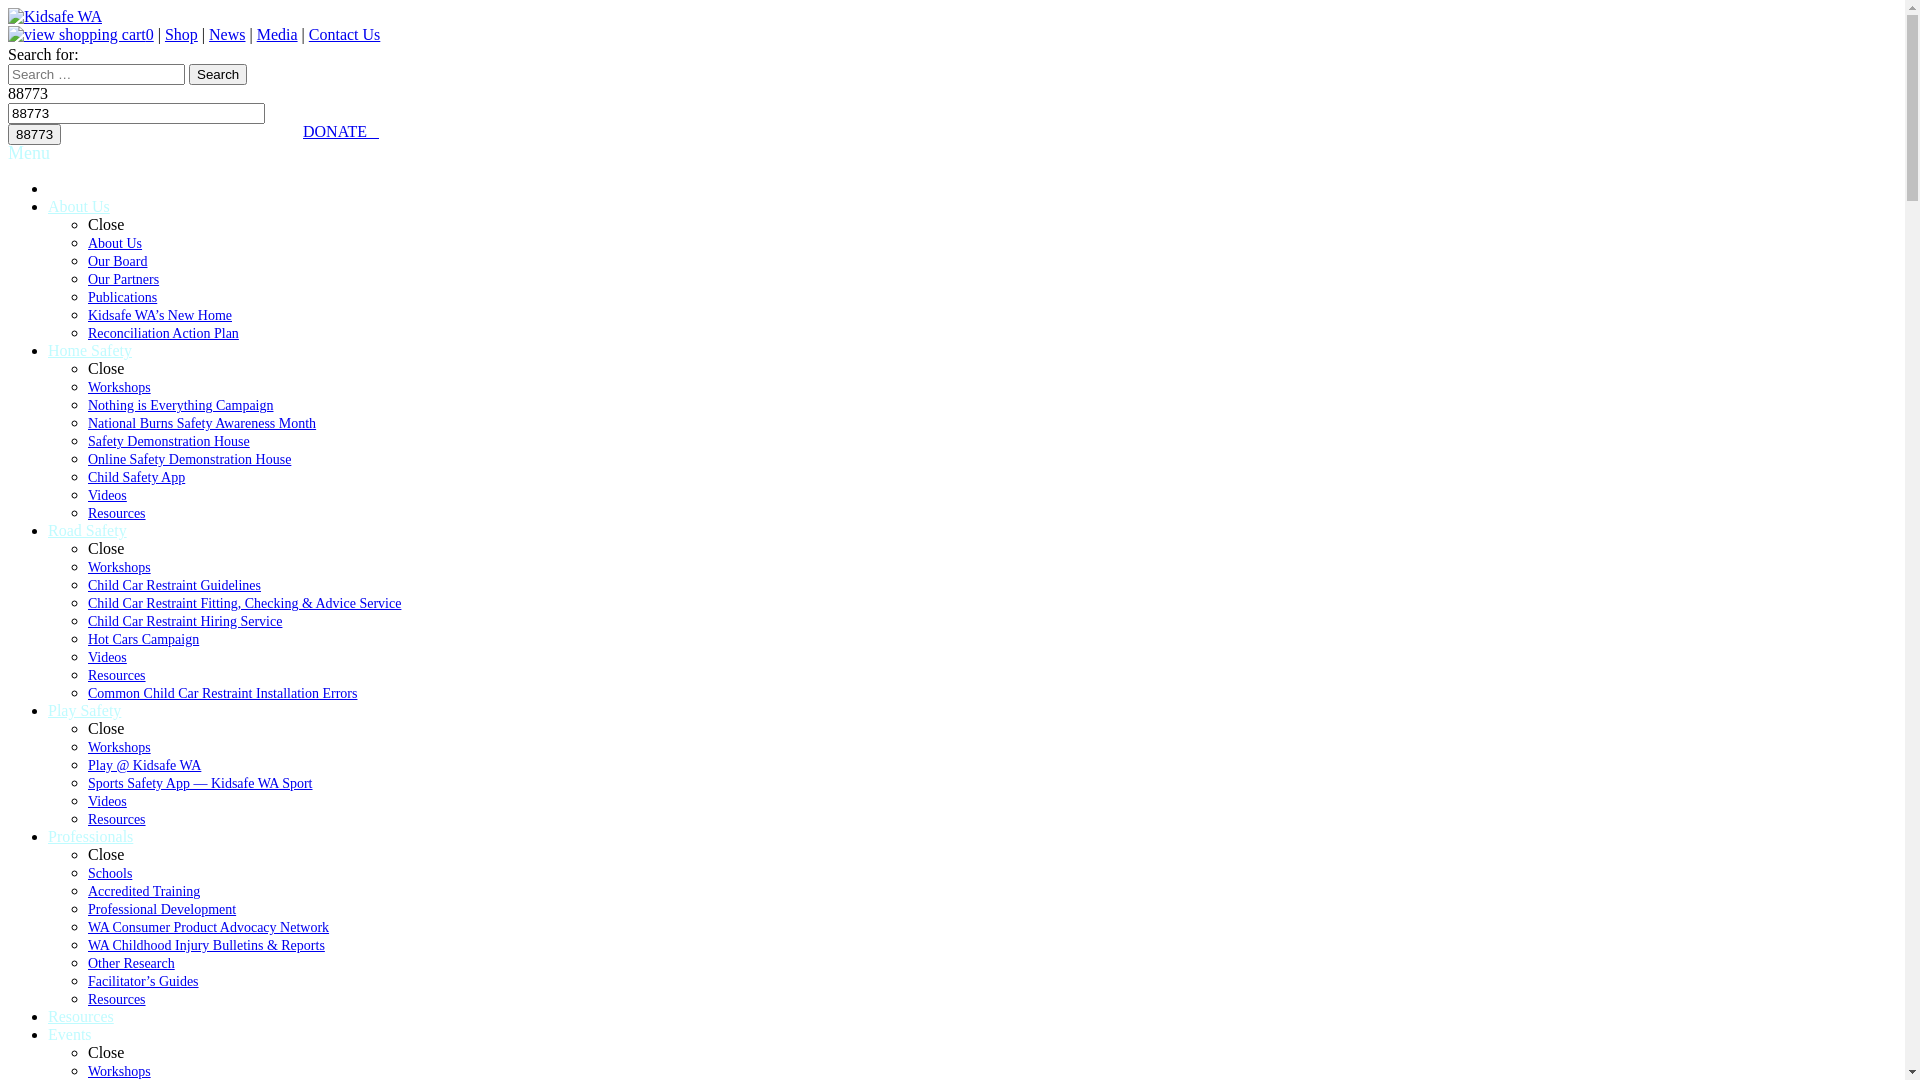 The height and width of the screenshot is (1080, 1920). Describe the element at coordinates (182, 34) in the screenshot. I see `Shop` at that location.